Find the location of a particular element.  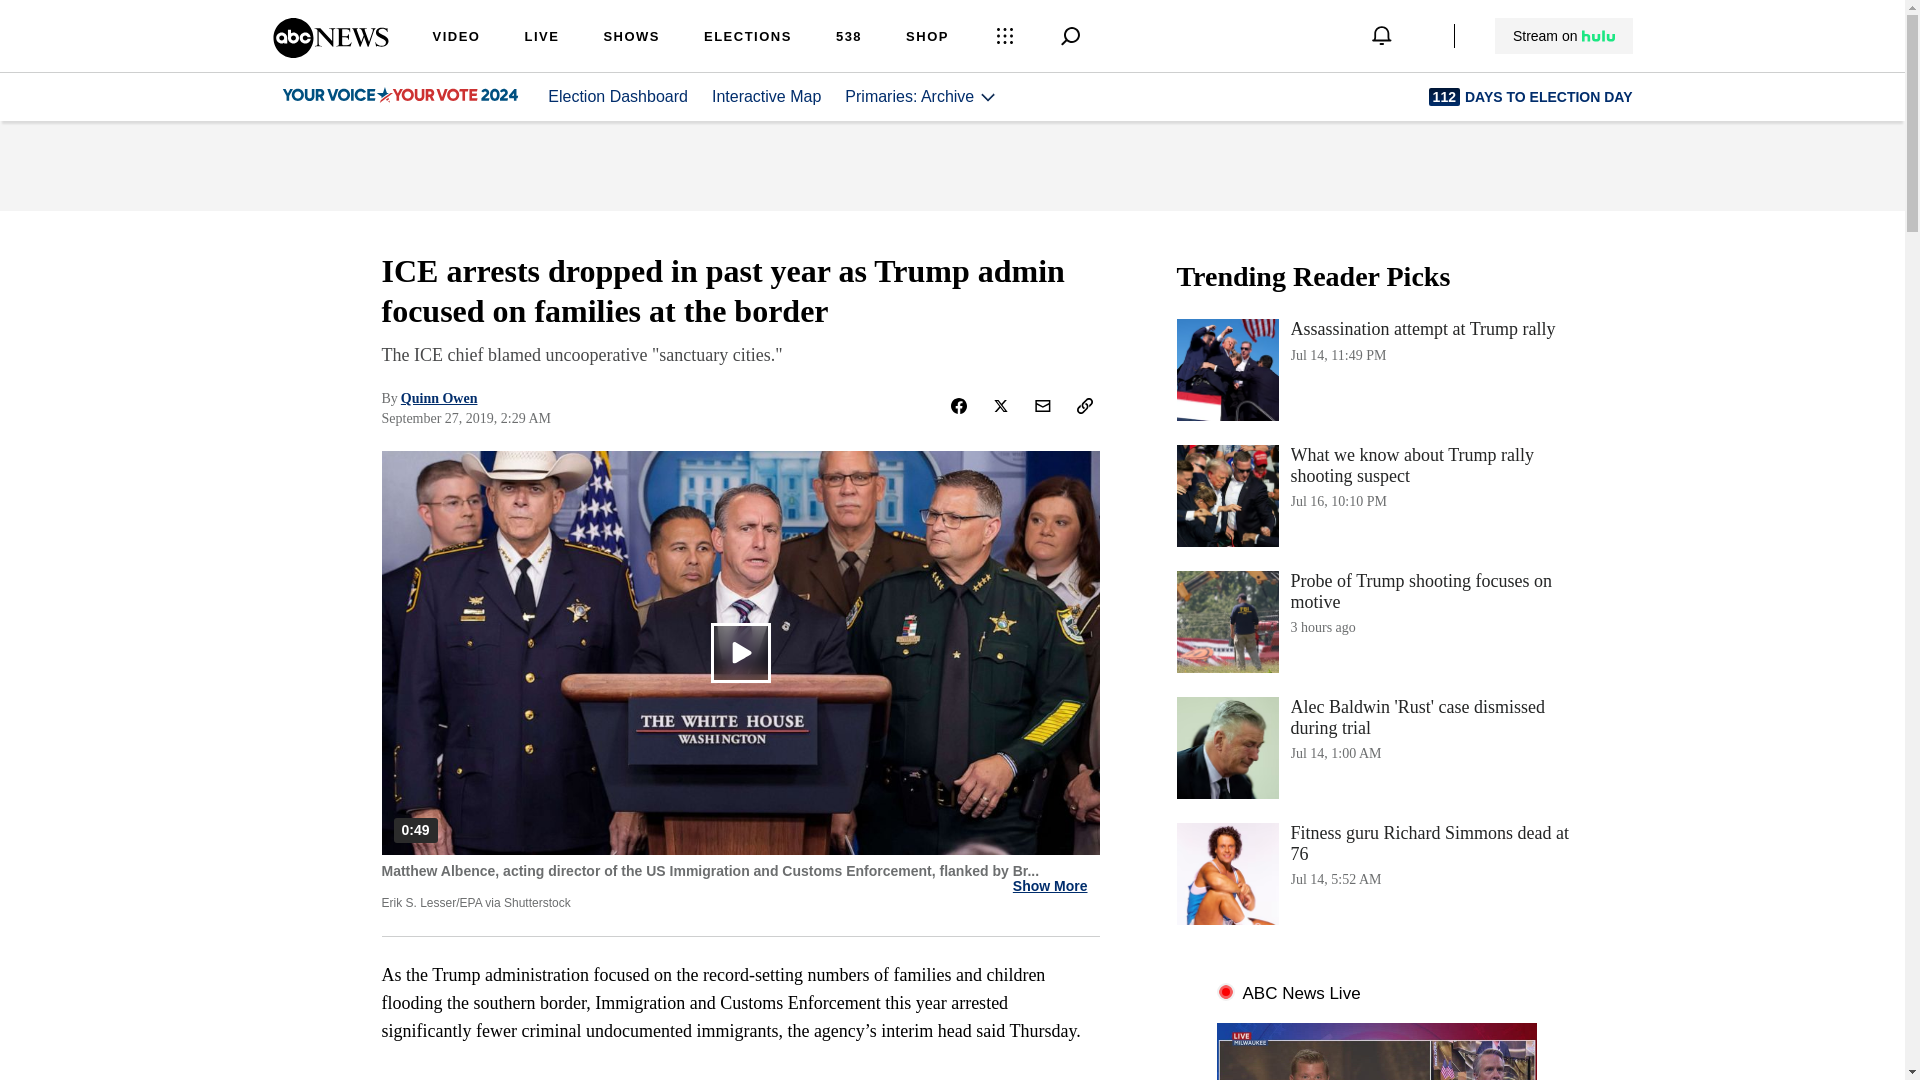

Stream on is located at coordinates (1563, 36).